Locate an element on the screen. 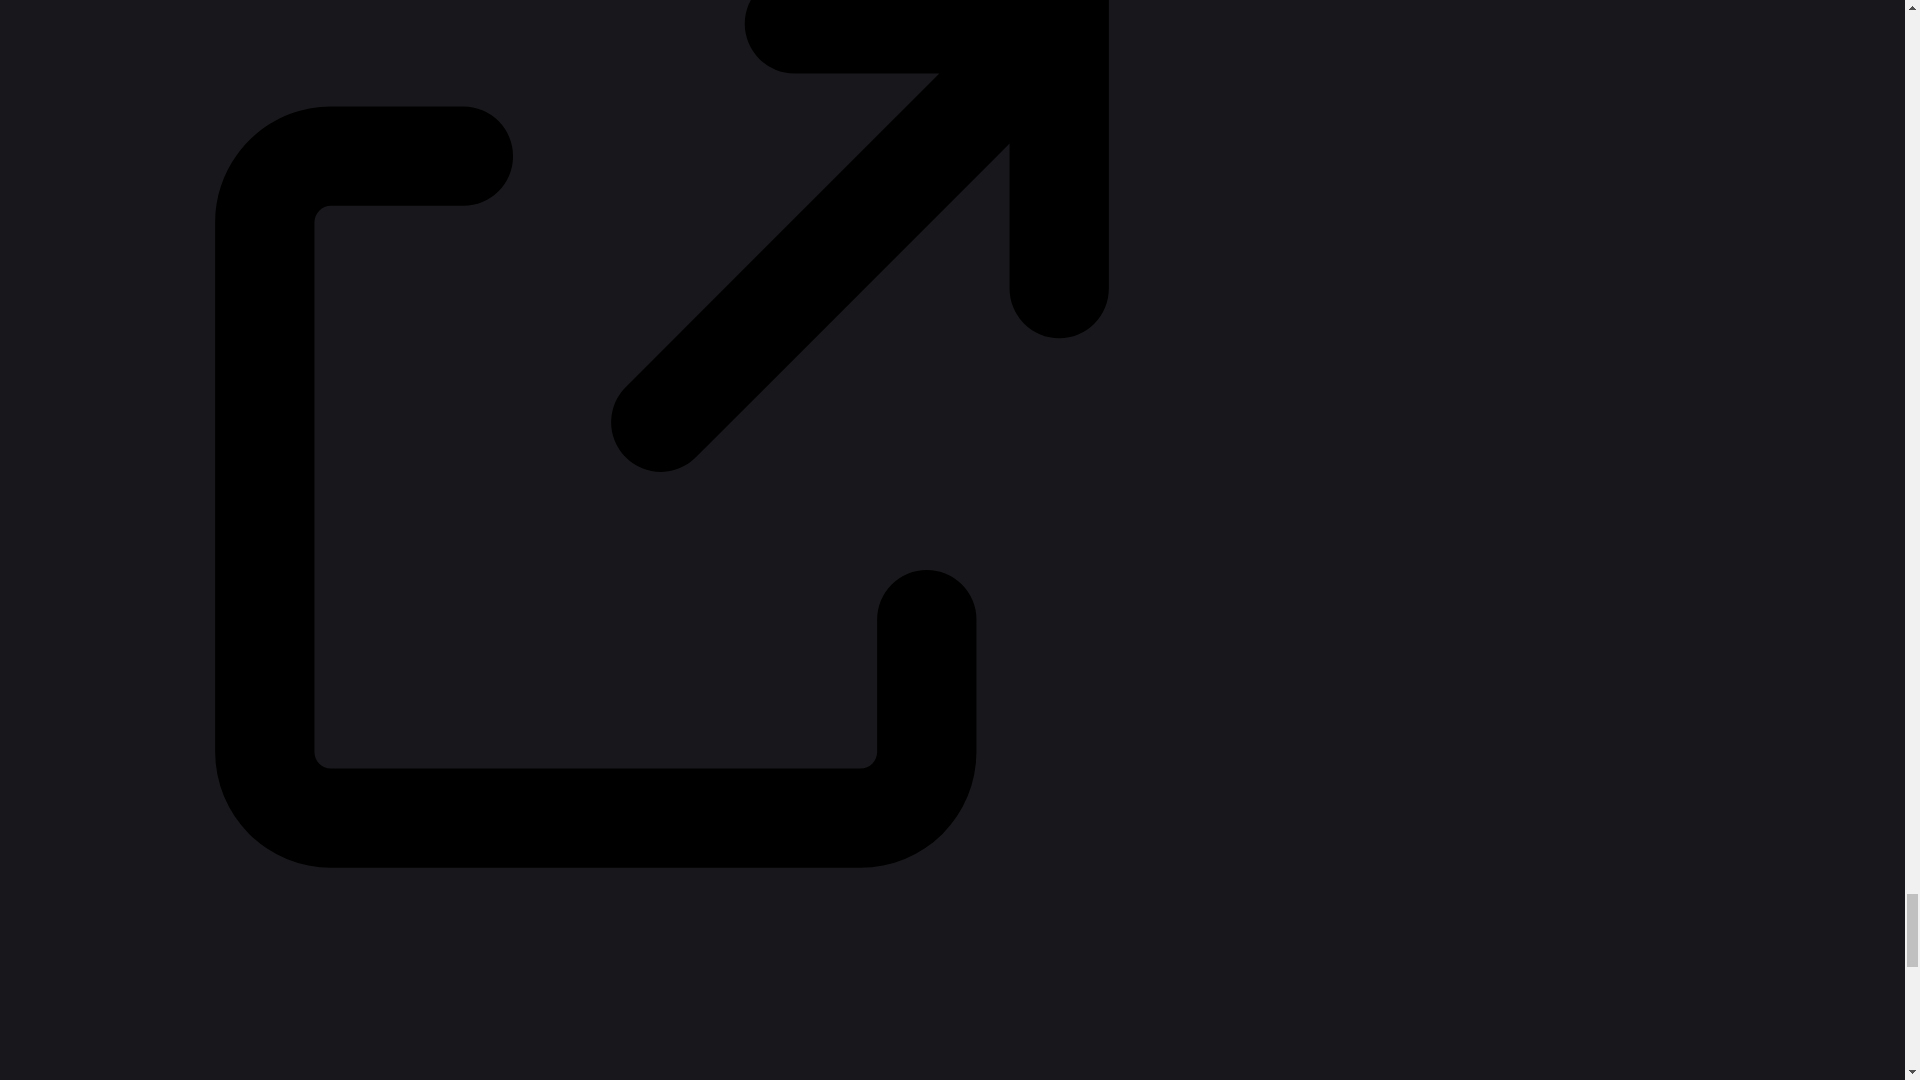 This screenshot has width=1920, height=1080. question is located at coordinates (884, 262).